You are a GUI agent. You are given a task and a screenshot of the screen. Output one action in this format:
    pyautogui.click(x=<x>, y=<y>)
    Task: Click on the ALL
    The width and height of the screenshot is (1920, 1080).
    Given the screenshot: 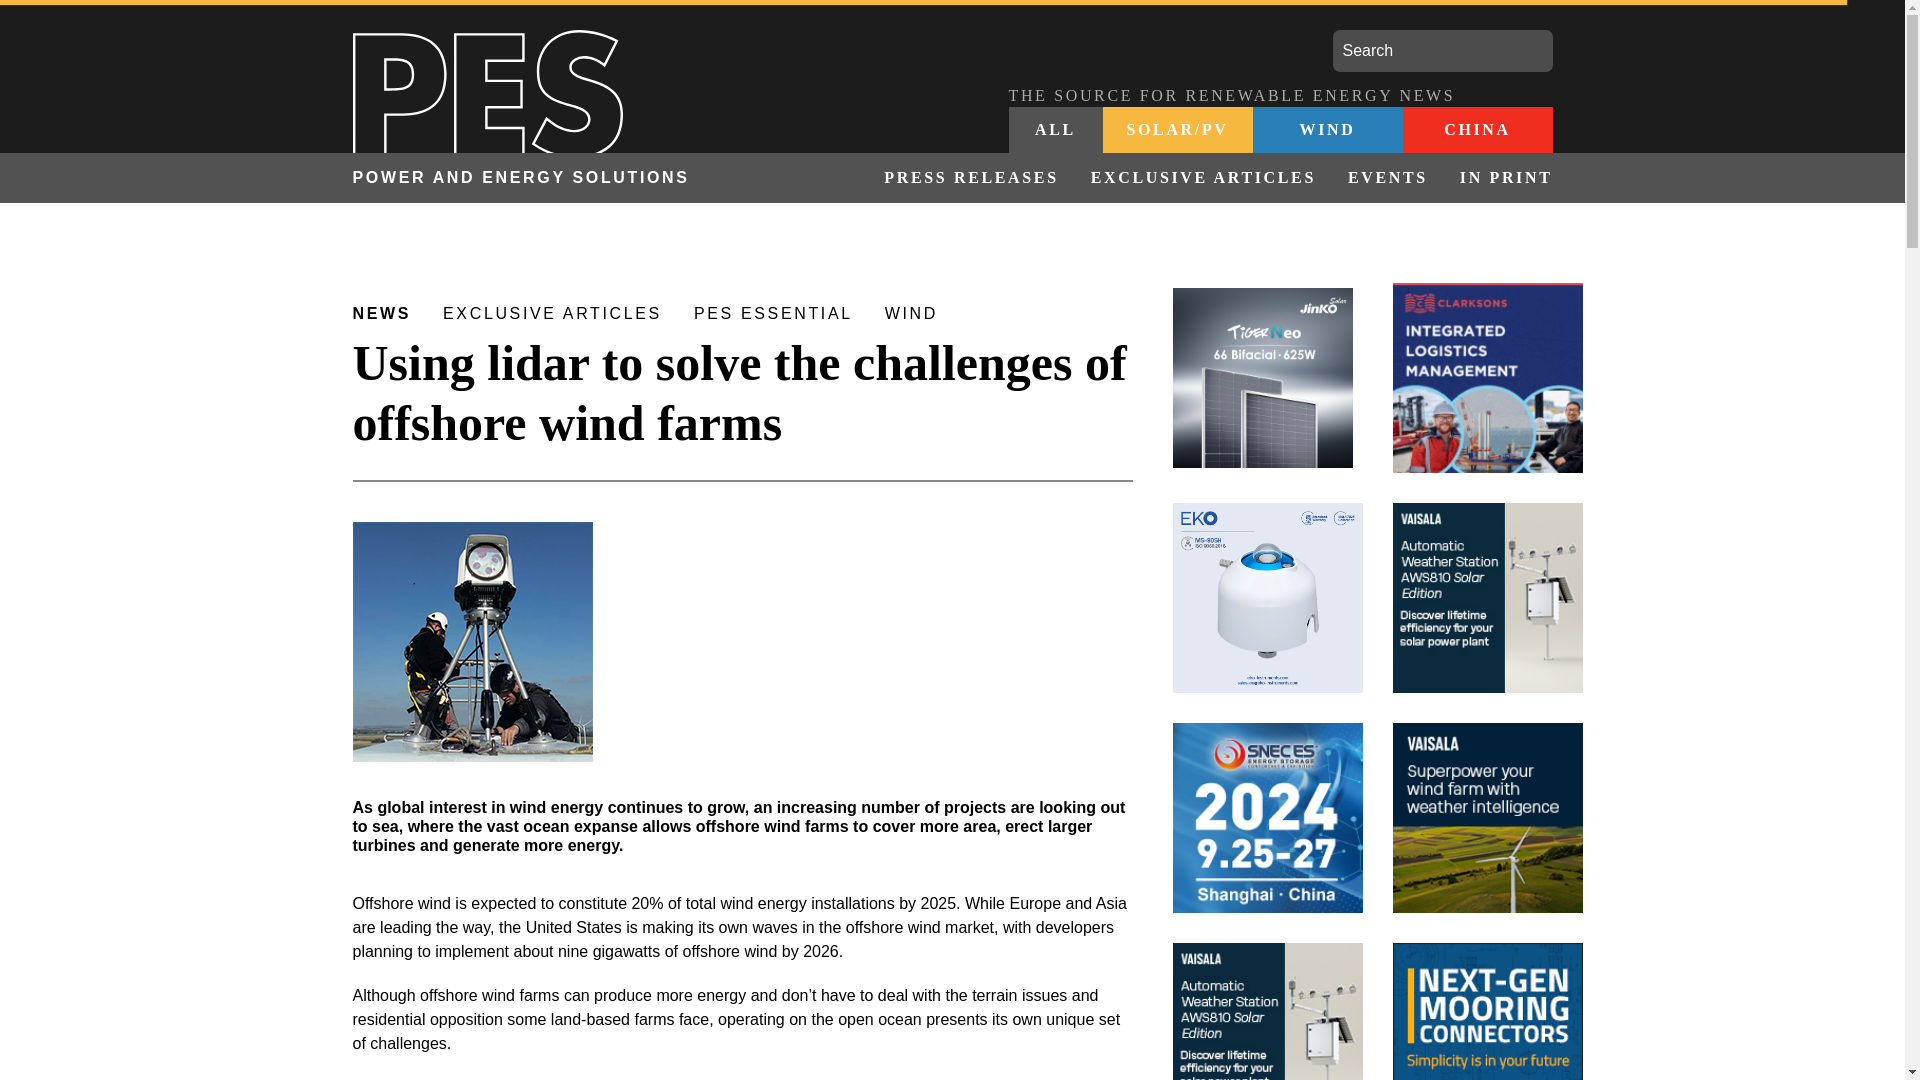 What is the action you would take?
    pyautogui.click(x=1055, y=130)
    